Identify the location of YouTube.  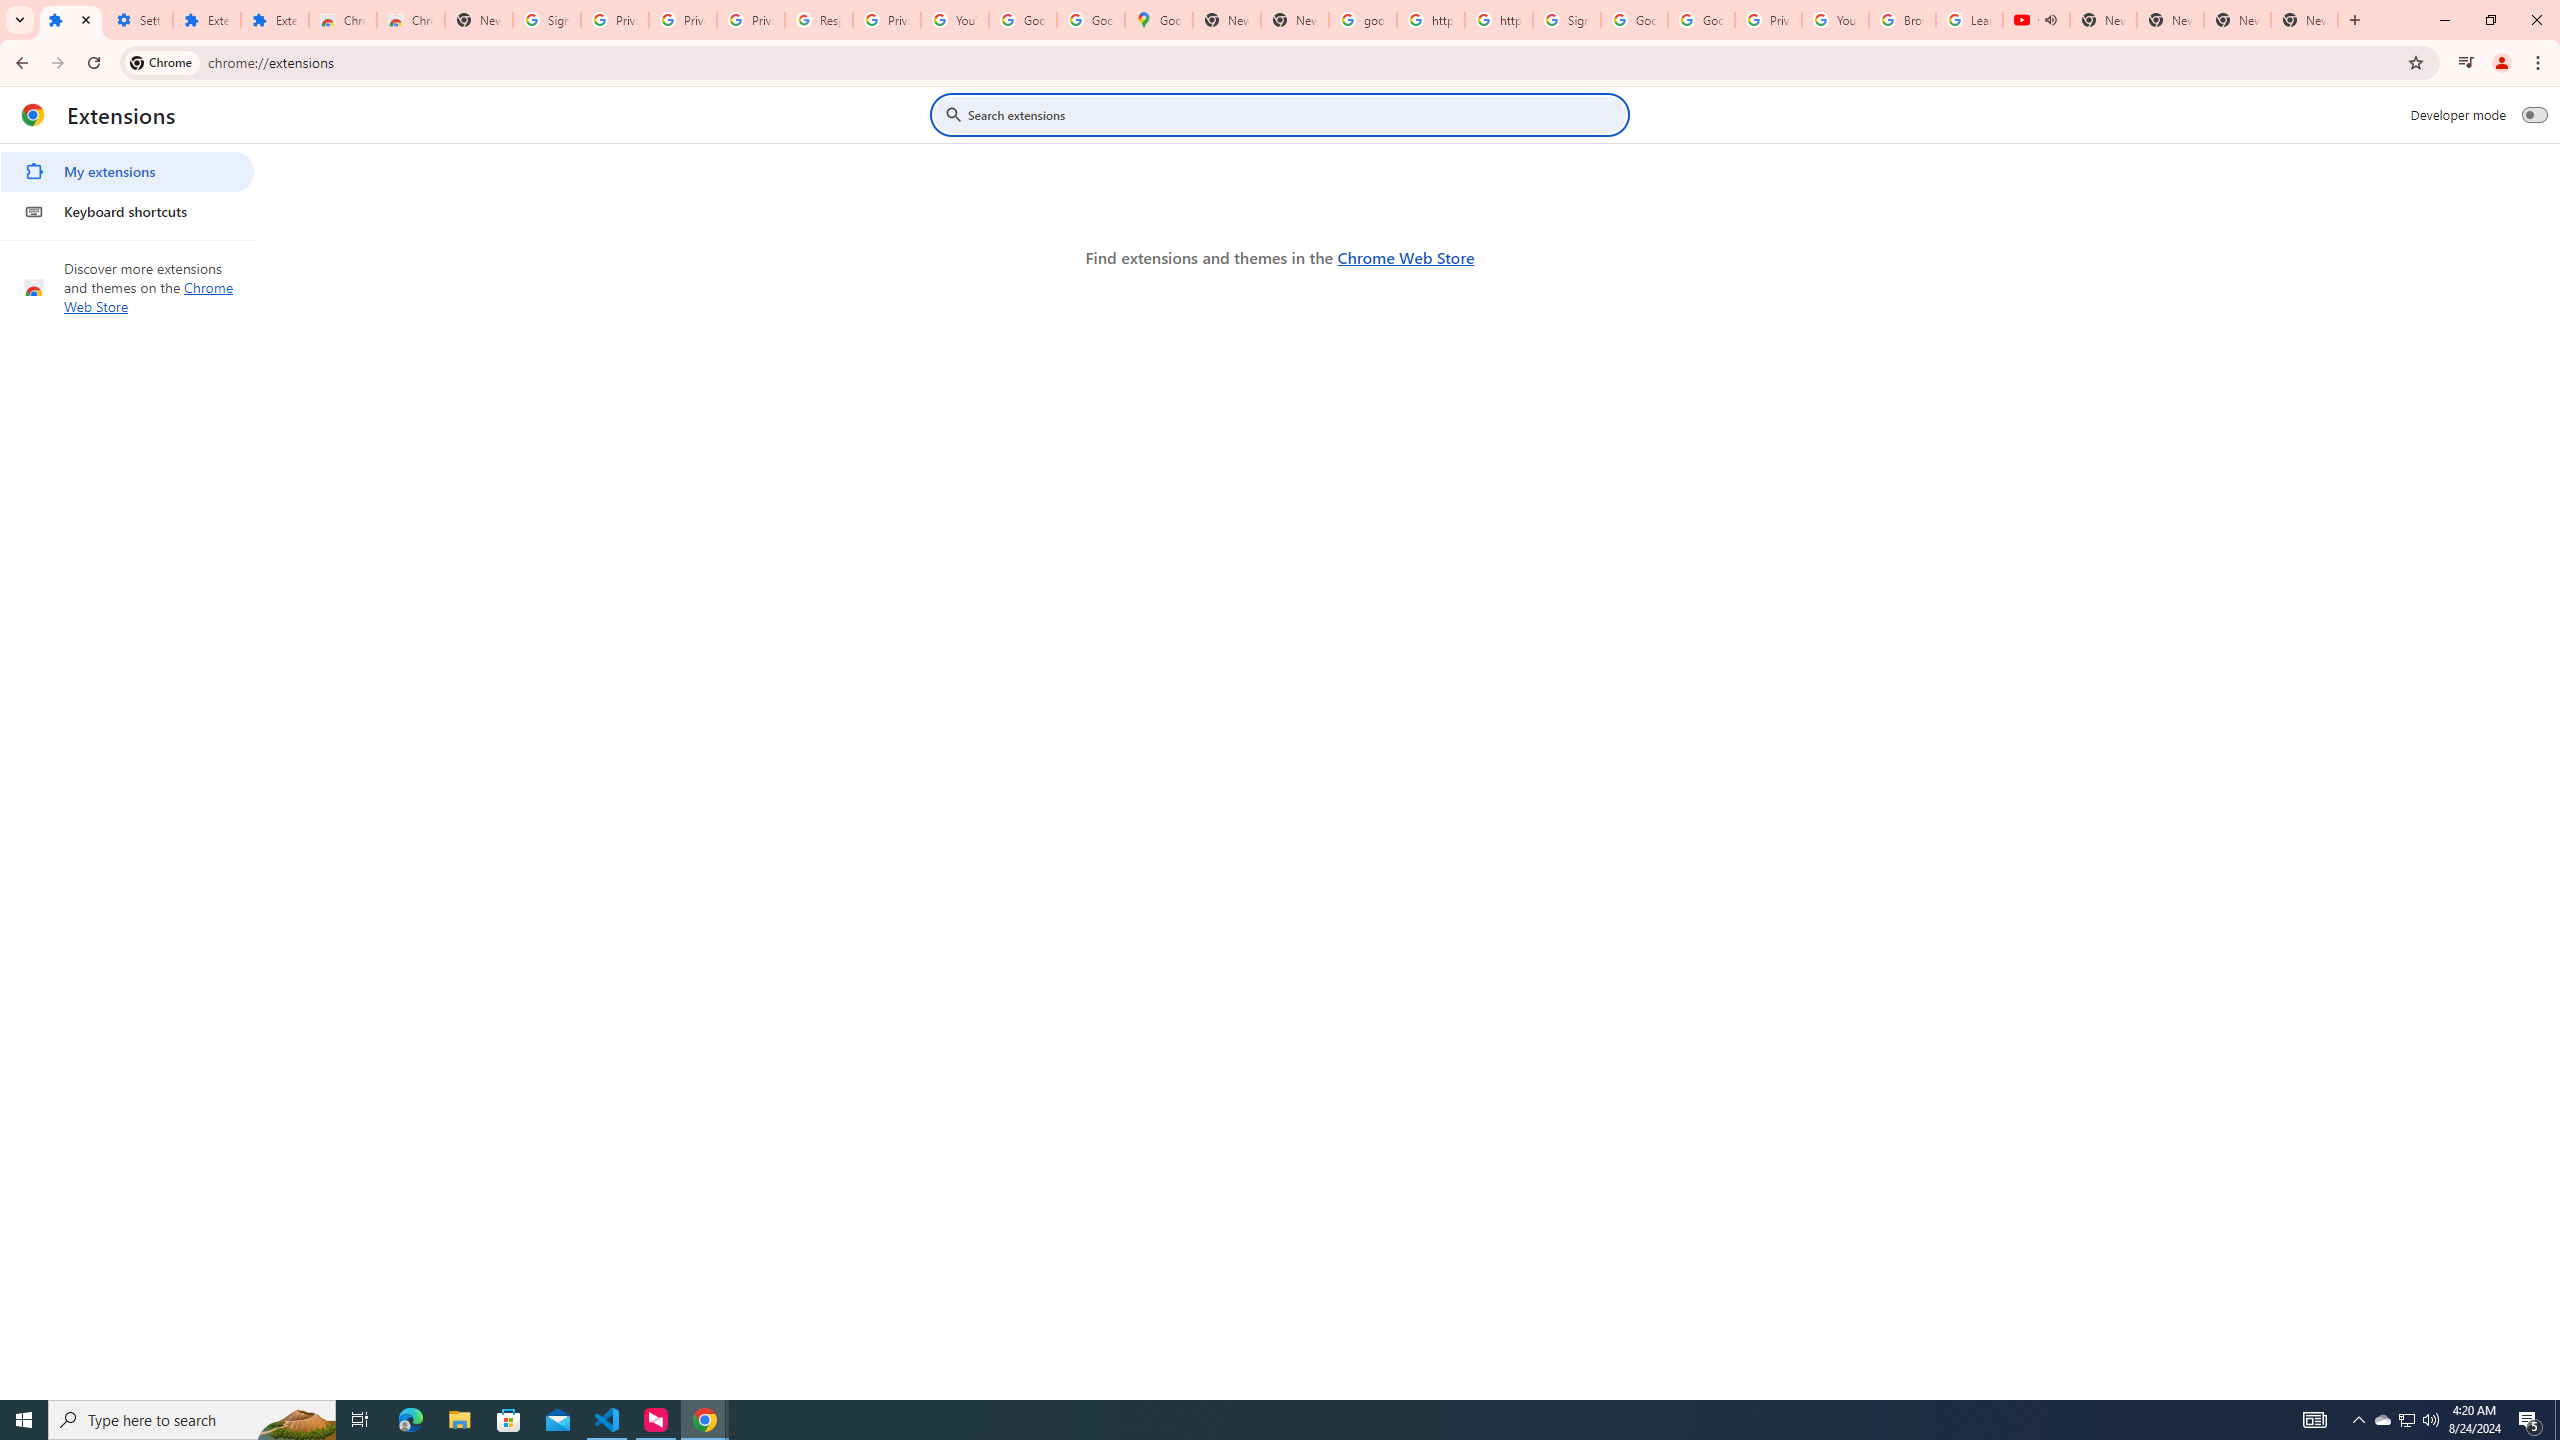
(954, 20).